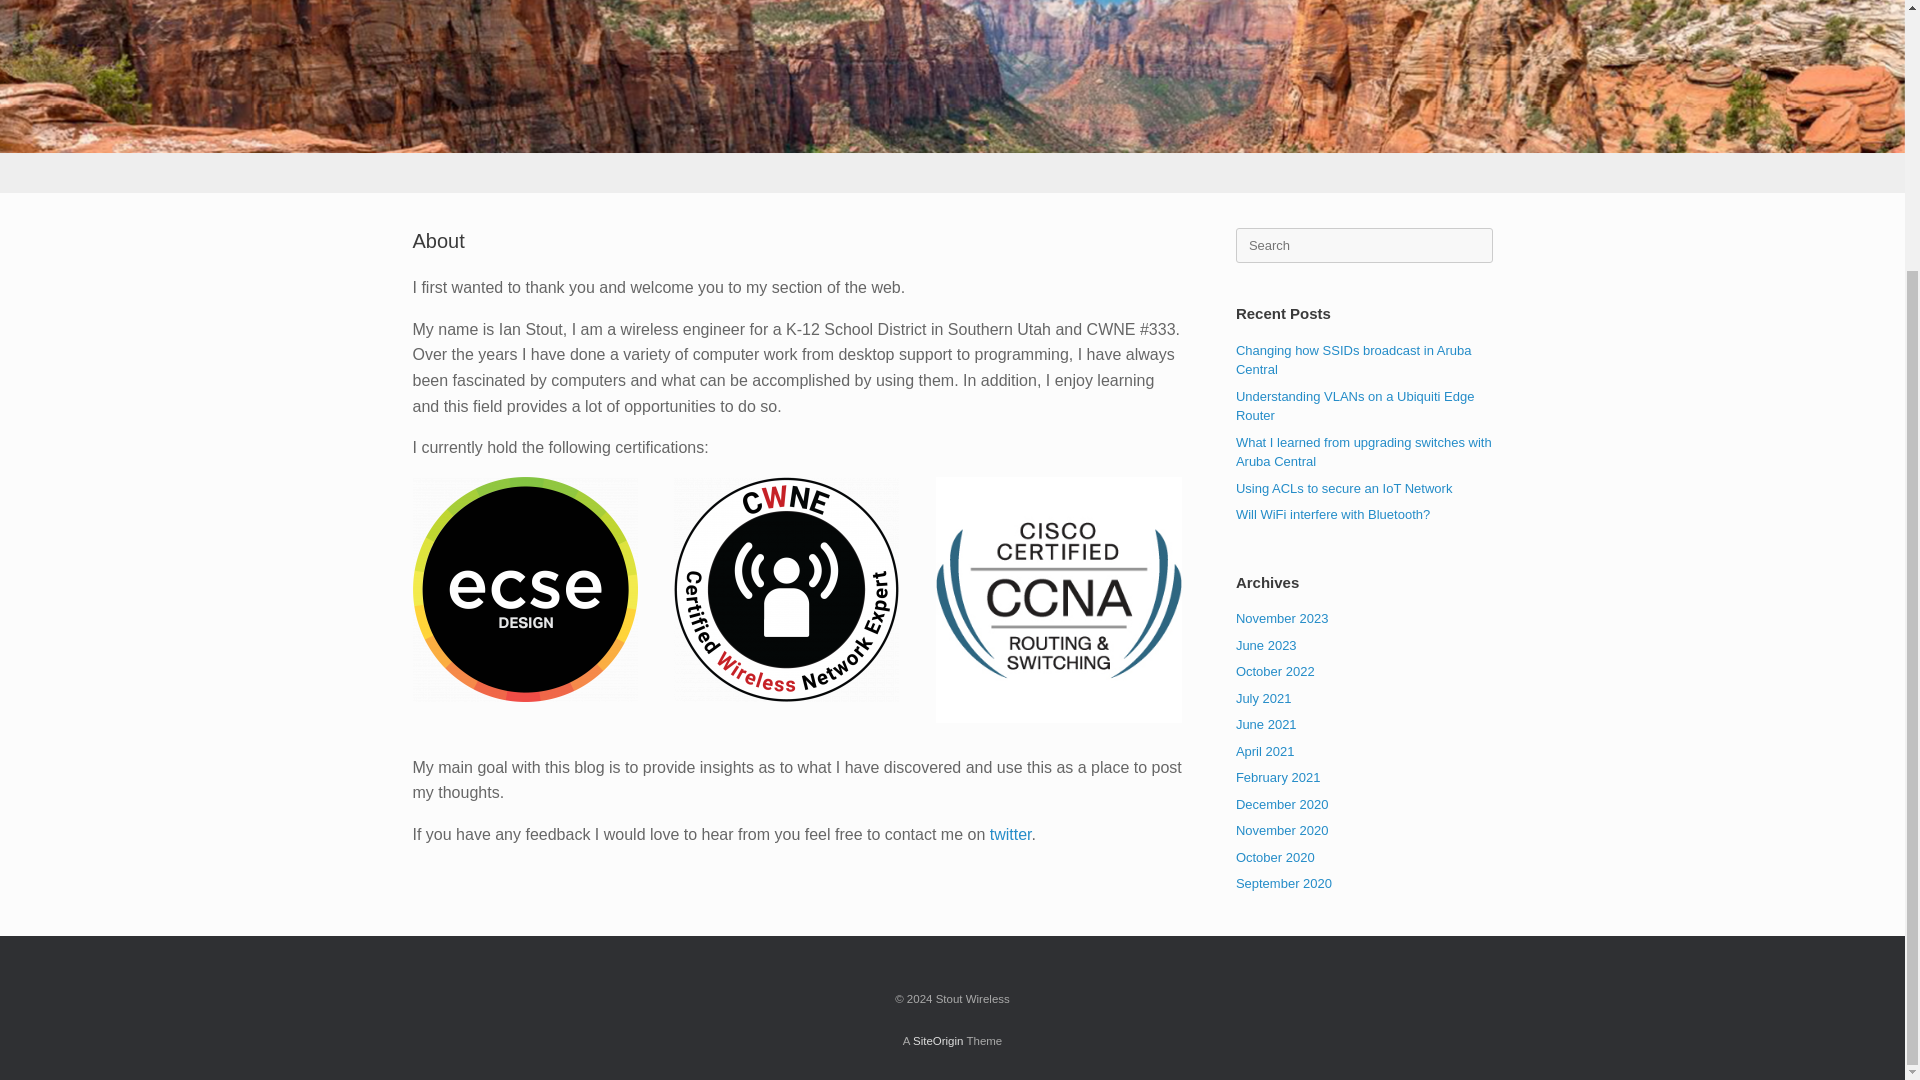 The image size is (1920, 1080). I want to click on Using ACLs to secure an IoT Network, so click(1344, 488).